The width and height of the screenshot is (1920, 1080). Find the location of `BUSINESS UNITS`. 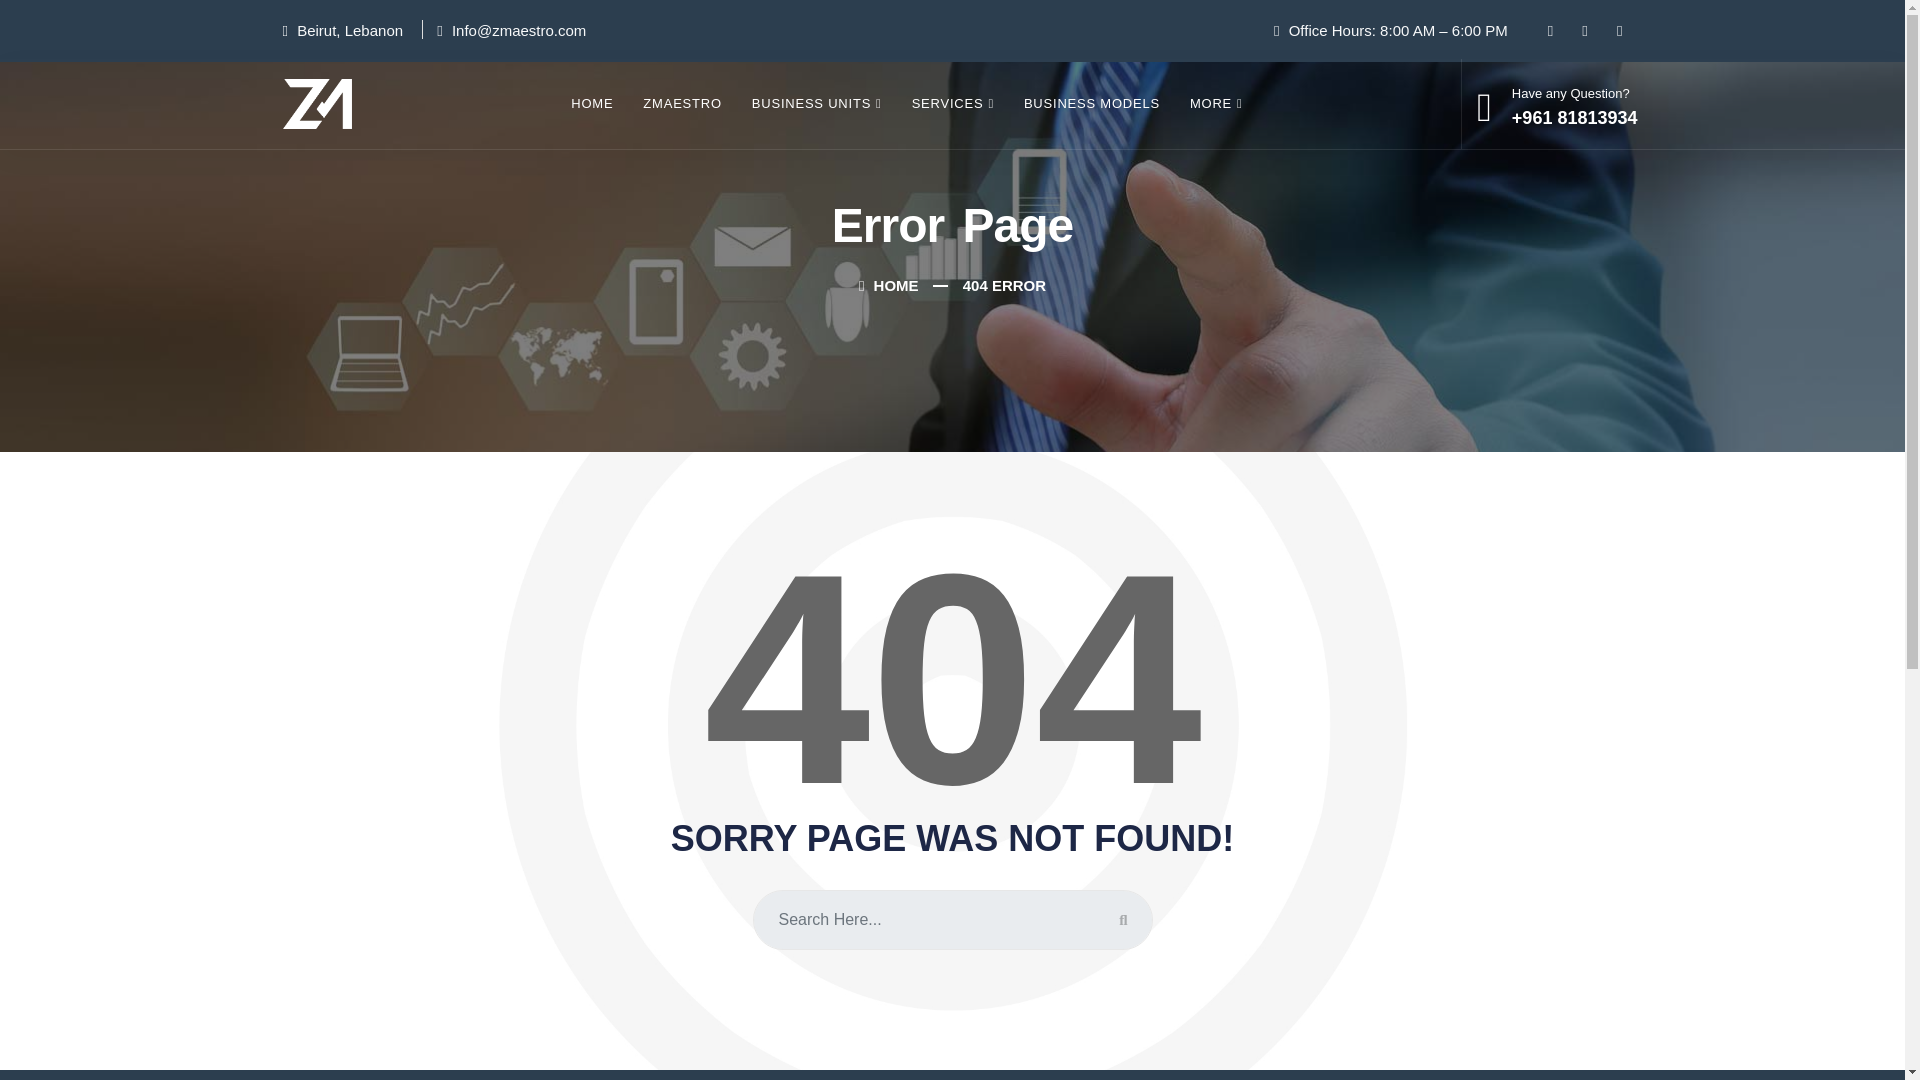

BUSINESS UNITS is located at coordinates (816, 104).